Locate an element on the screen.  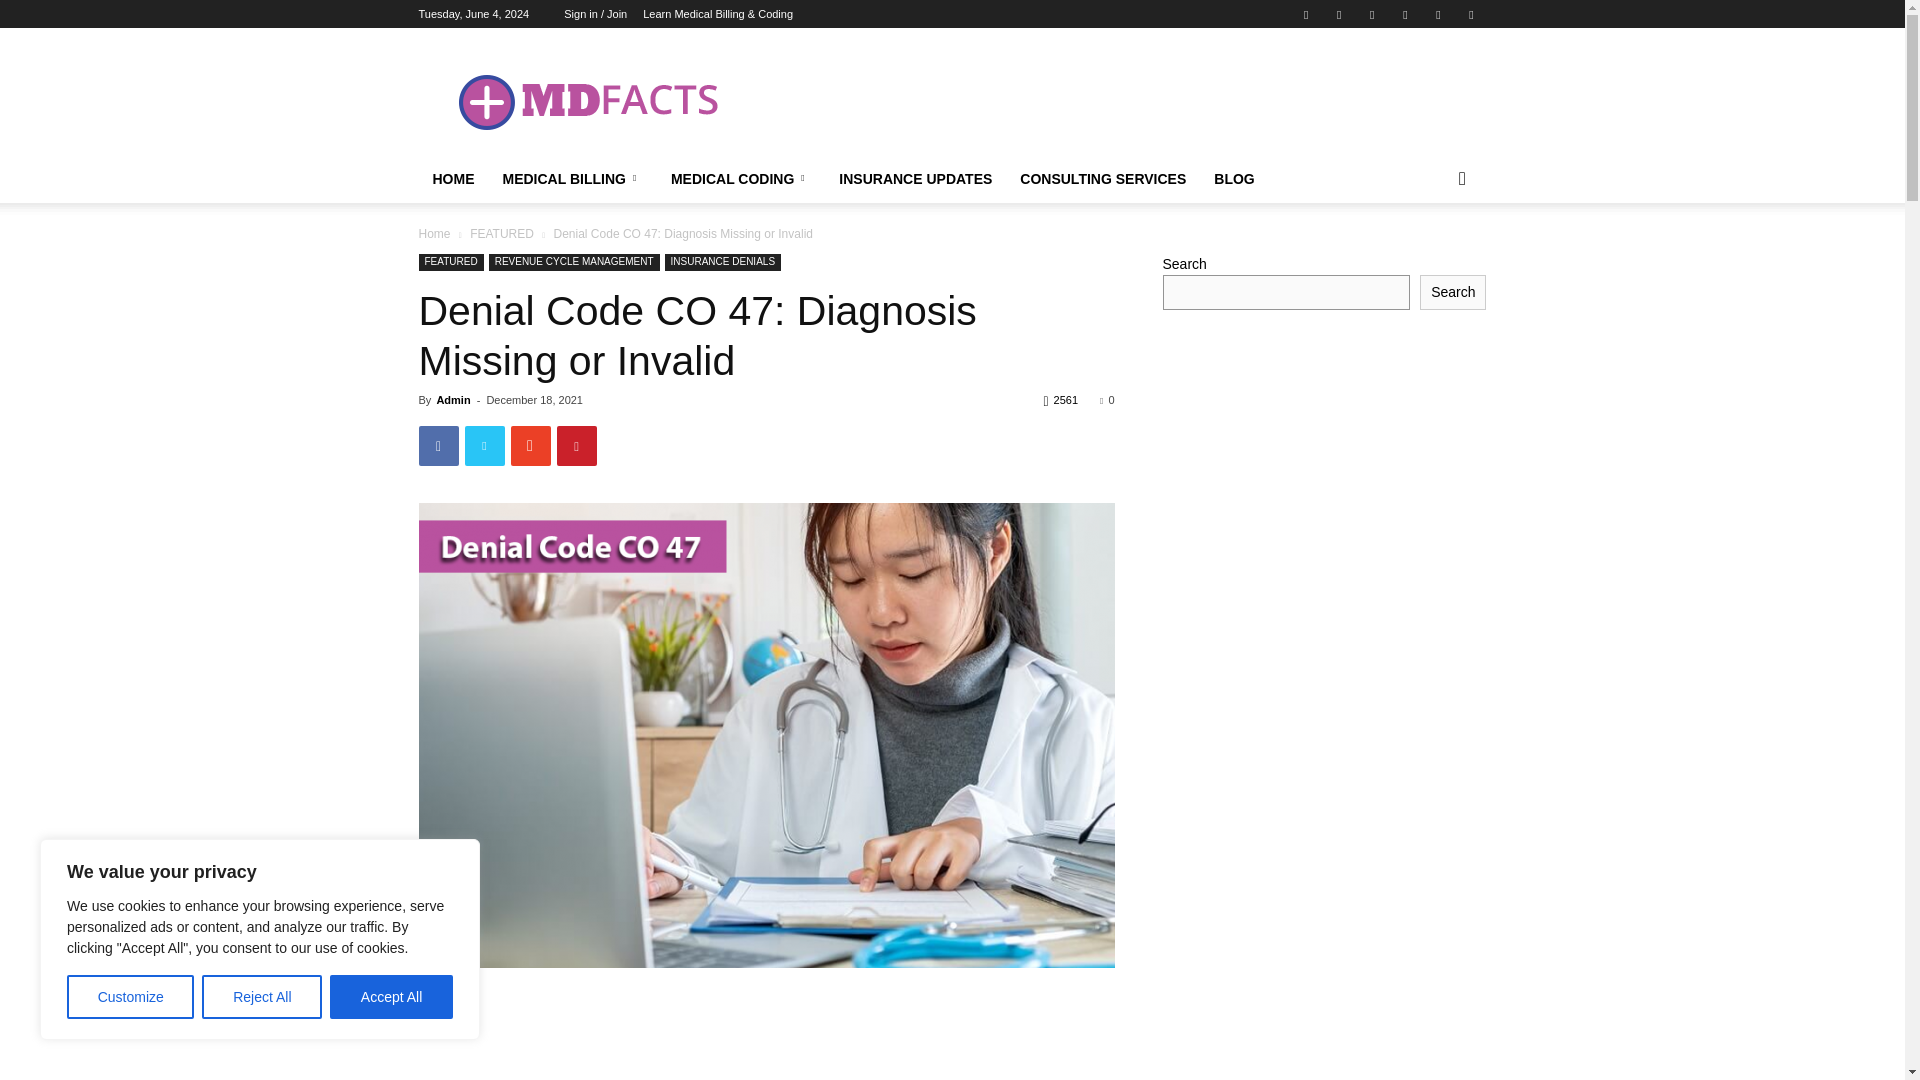
Accept All is located at coordinates (392, 997).